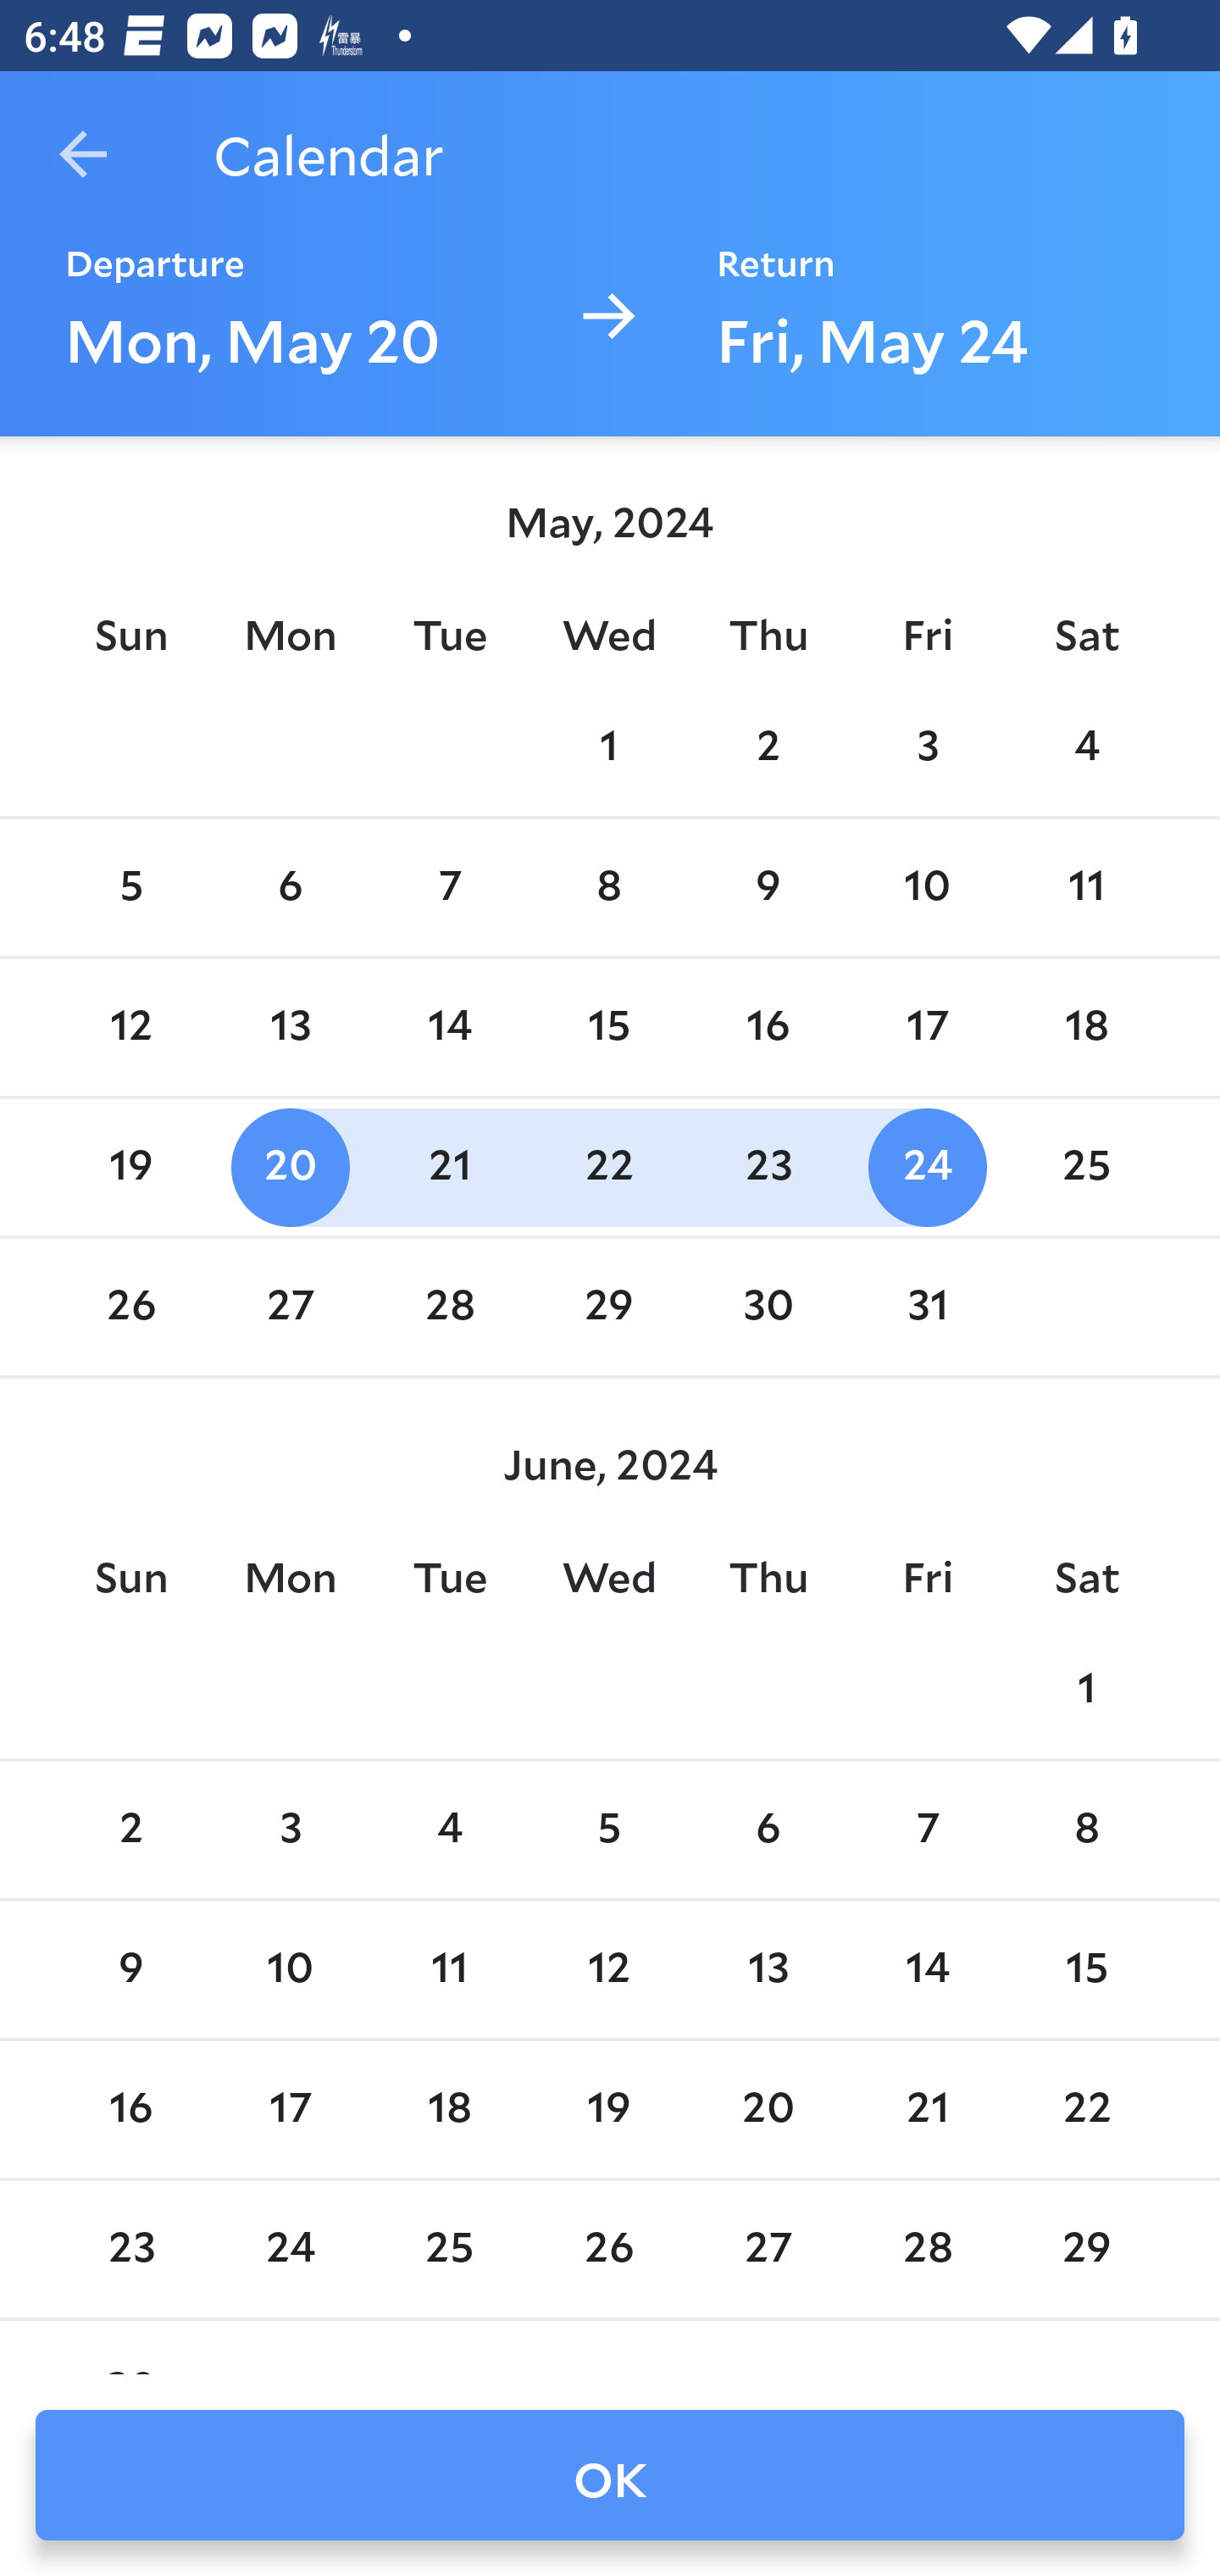 The width and height of the screenshot is (1220, 2576). What do you see at coordinates (291, 1970) in the screenshot?
I see `10` at bounding box center [291, 1970].